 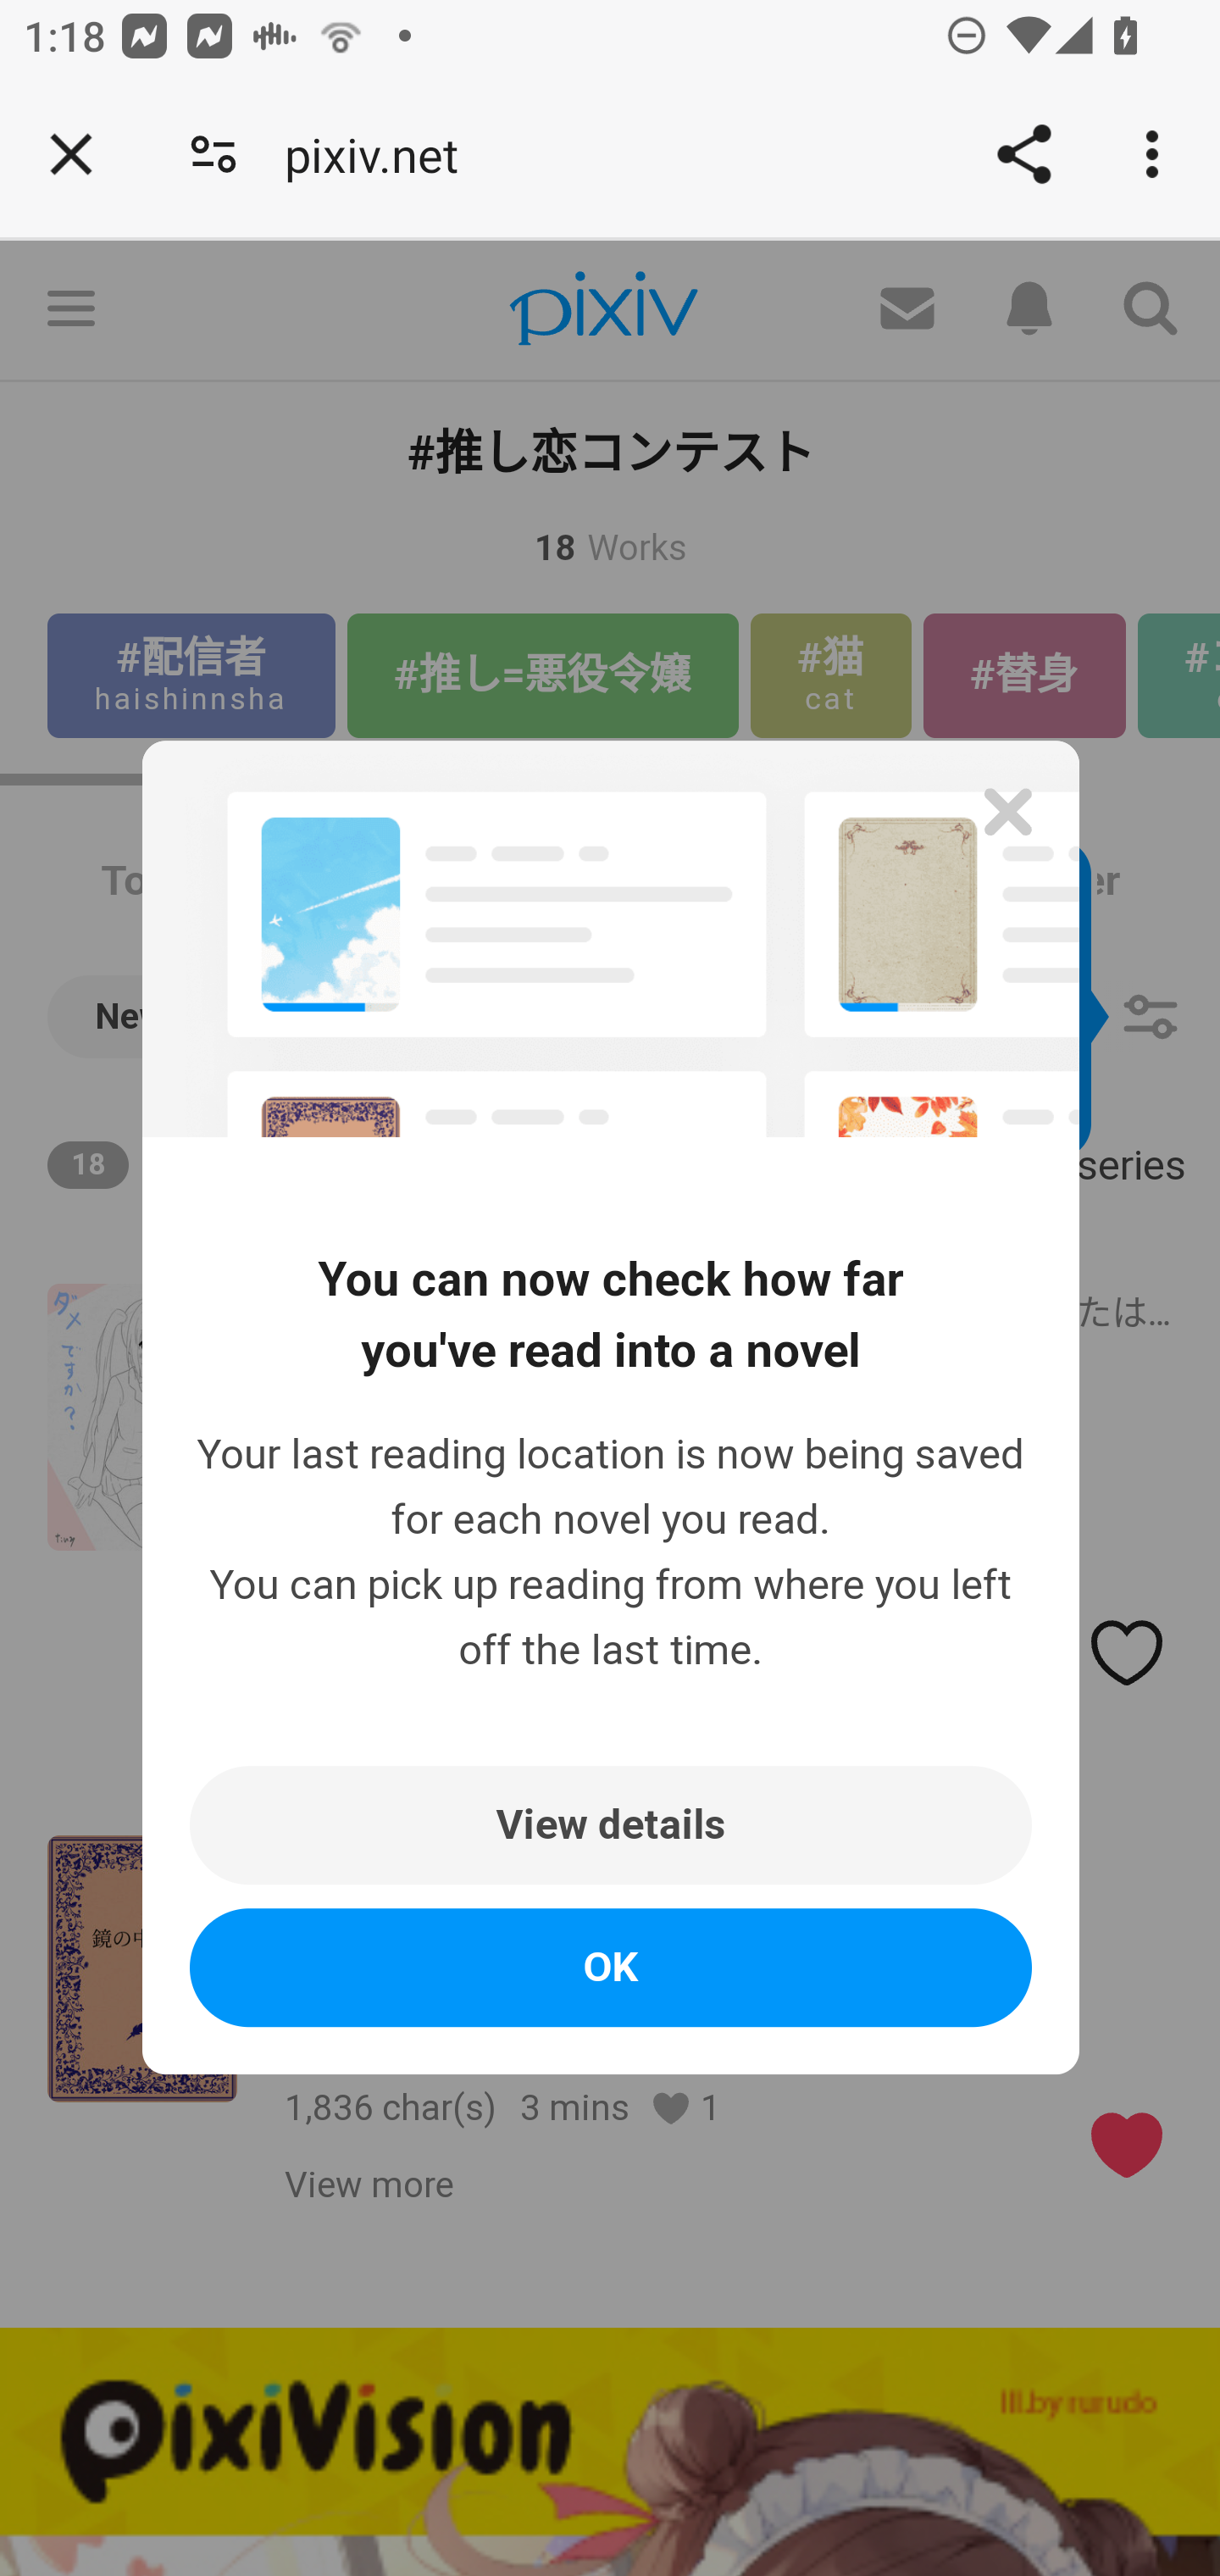 I want to click on Customize and control Google Chrome, so click(x=1157, y=154).